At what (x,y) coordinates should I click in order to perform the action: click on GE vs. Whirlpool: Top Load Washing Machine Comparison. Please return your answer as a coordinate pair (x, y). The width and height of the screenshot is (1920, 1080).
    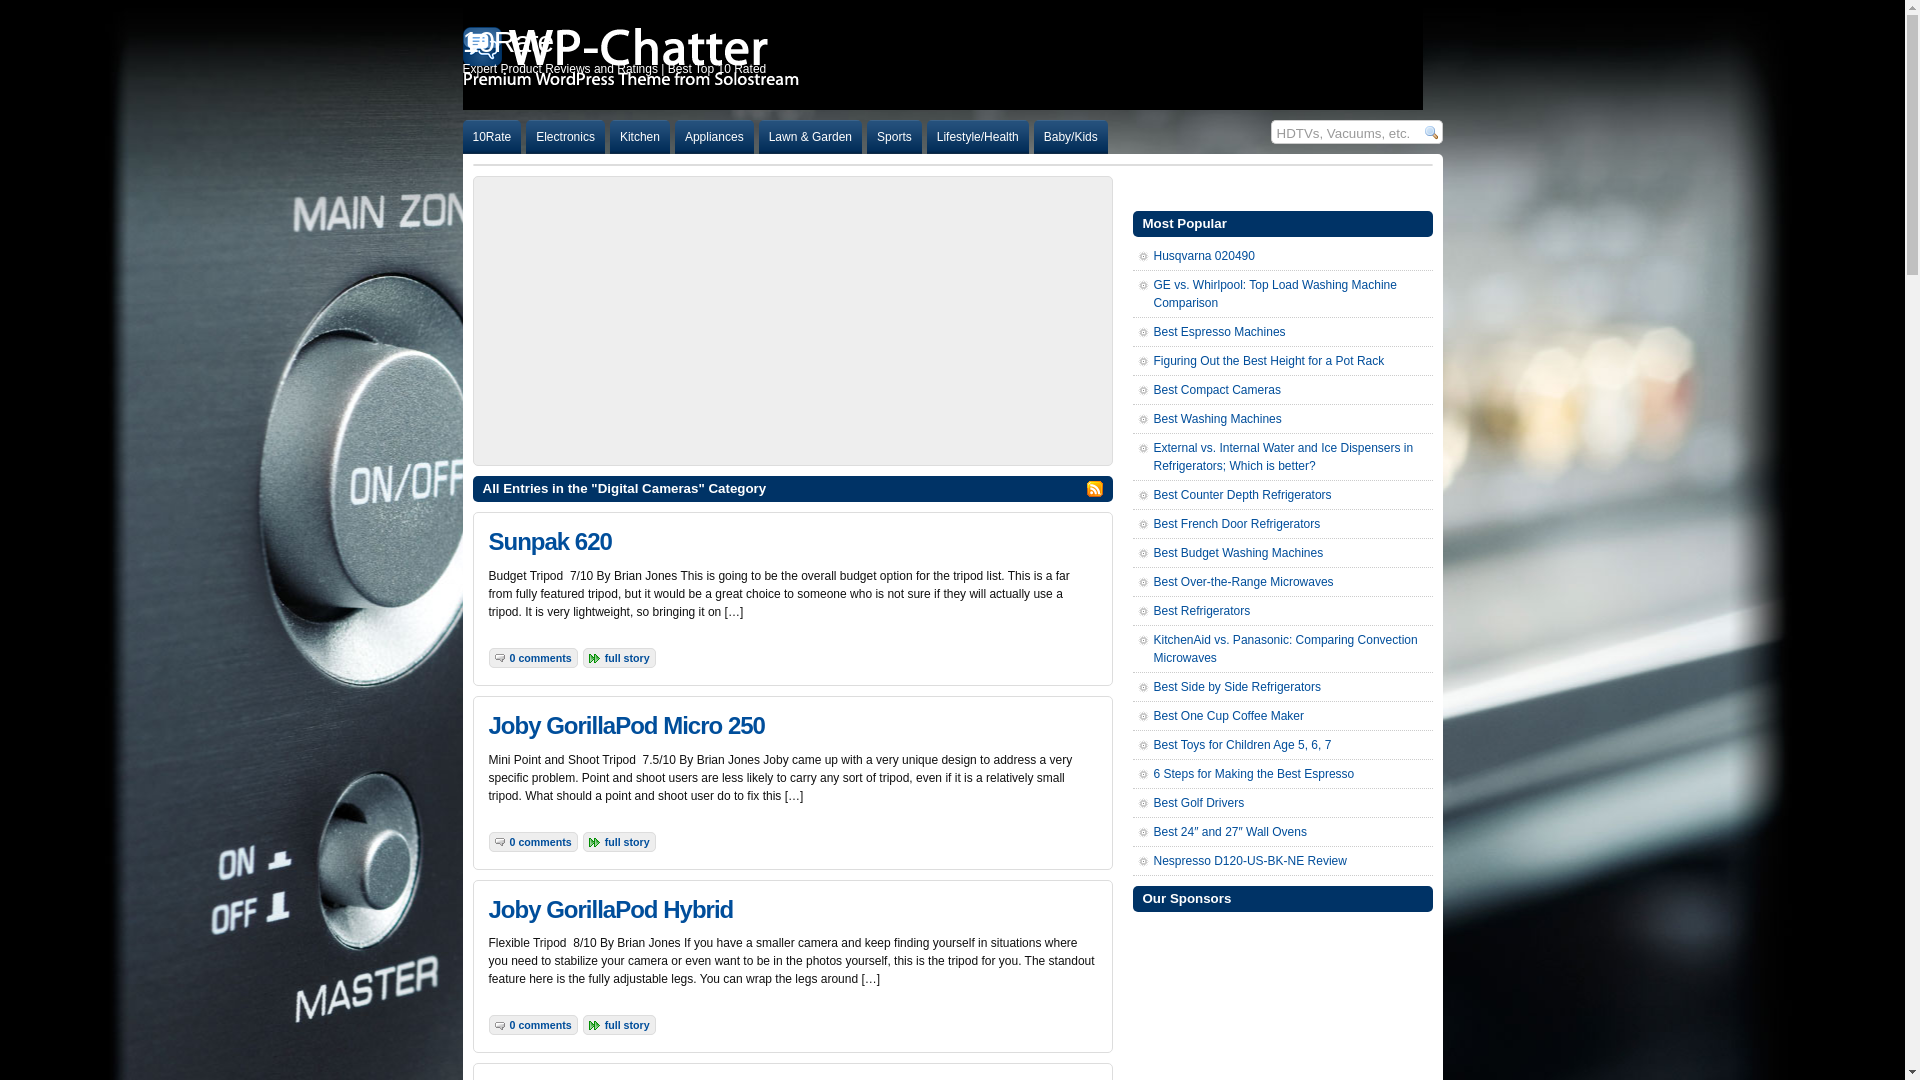
    Looking at the image, I should click on (1276, 294).